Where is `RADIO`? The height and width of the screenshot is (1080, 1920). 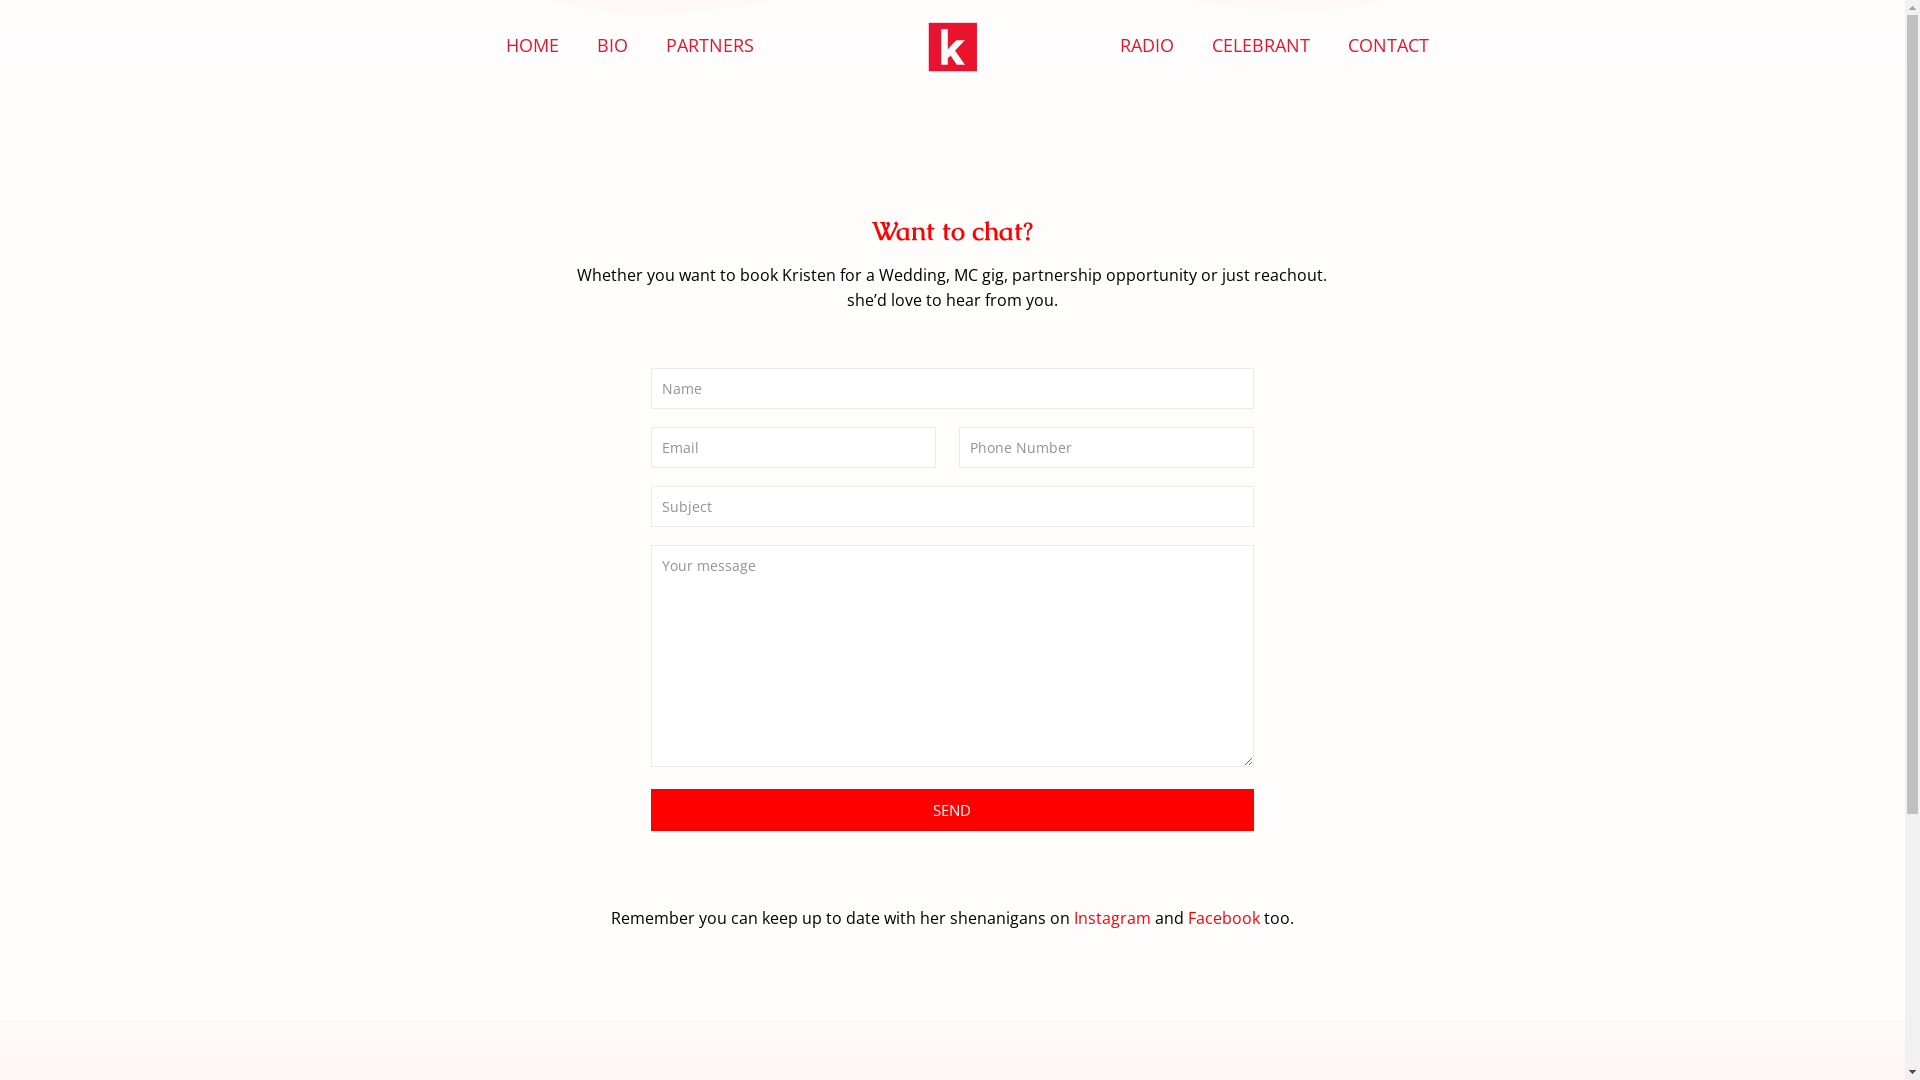
RADIO is located at coordinates (1147, 45).